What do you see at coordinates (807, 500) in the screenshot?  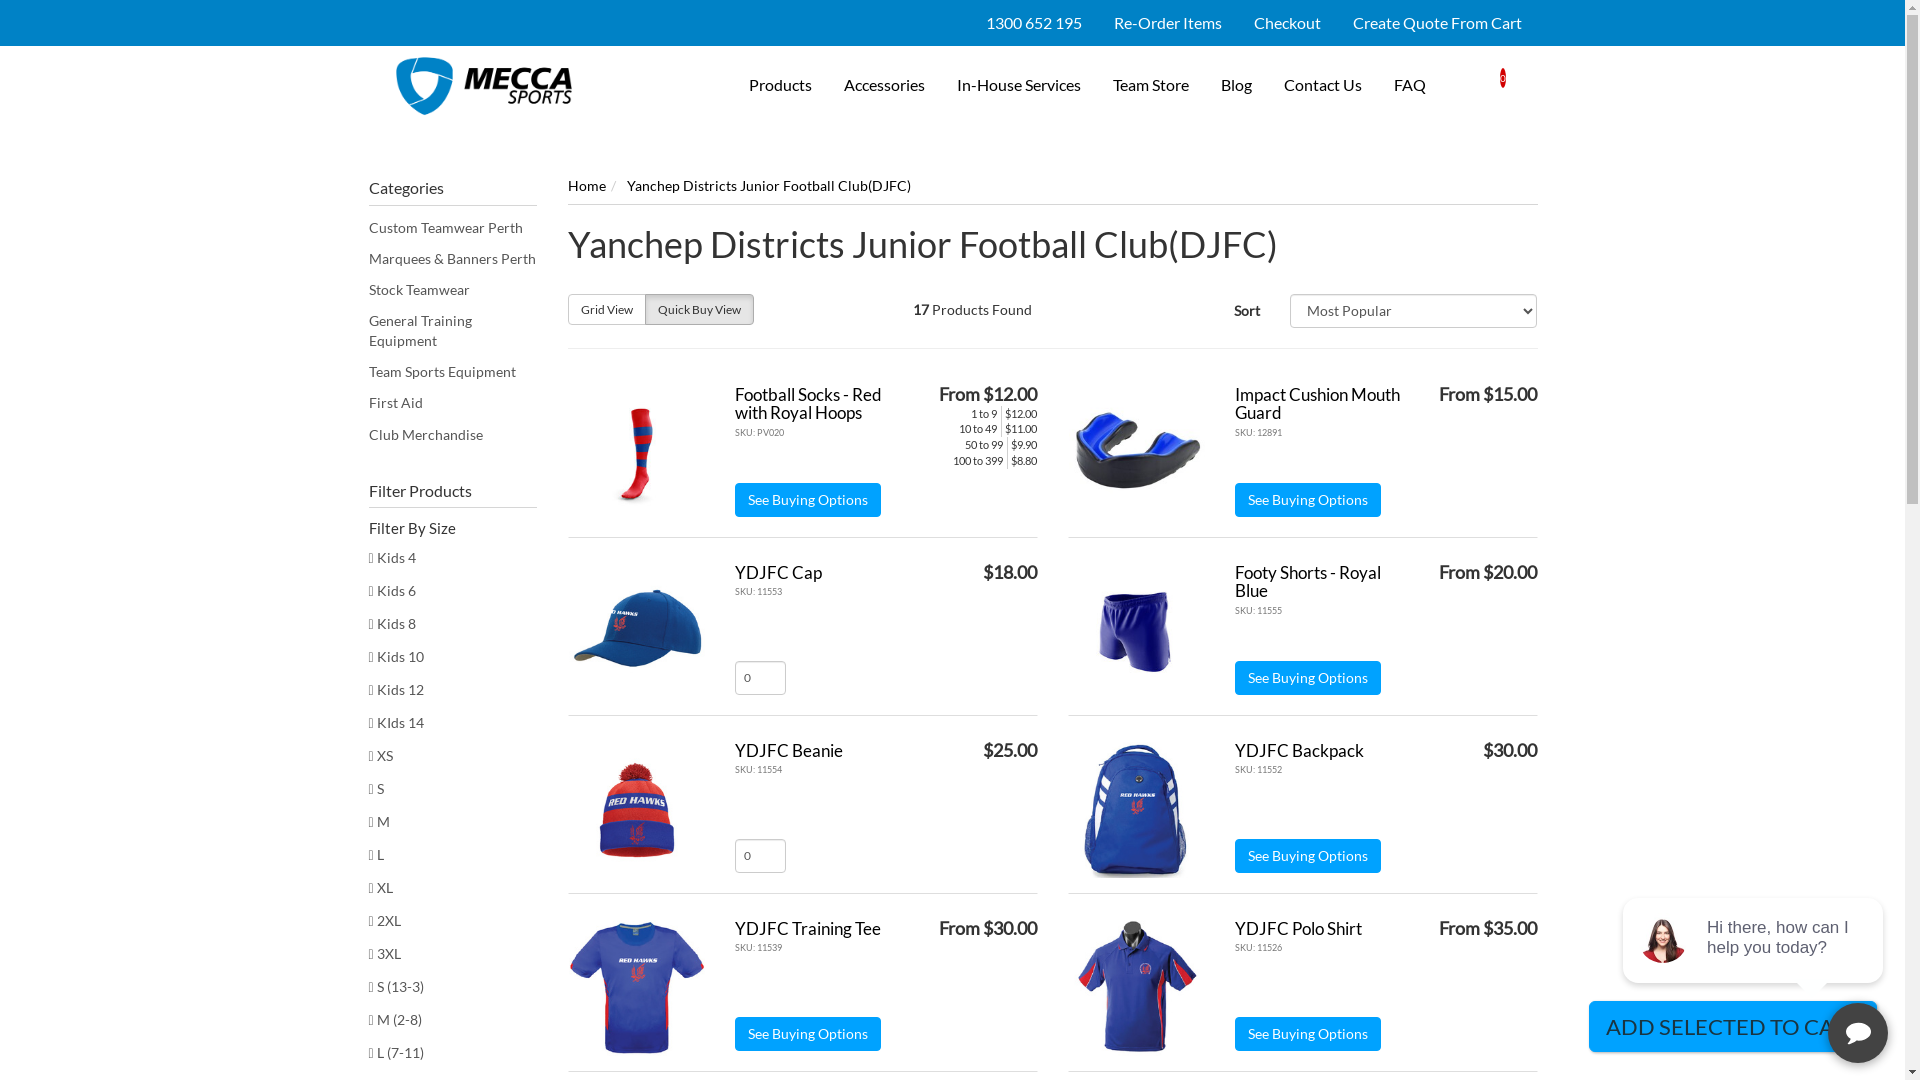 I see `See Buying Options` at bounding box center [807, 500].